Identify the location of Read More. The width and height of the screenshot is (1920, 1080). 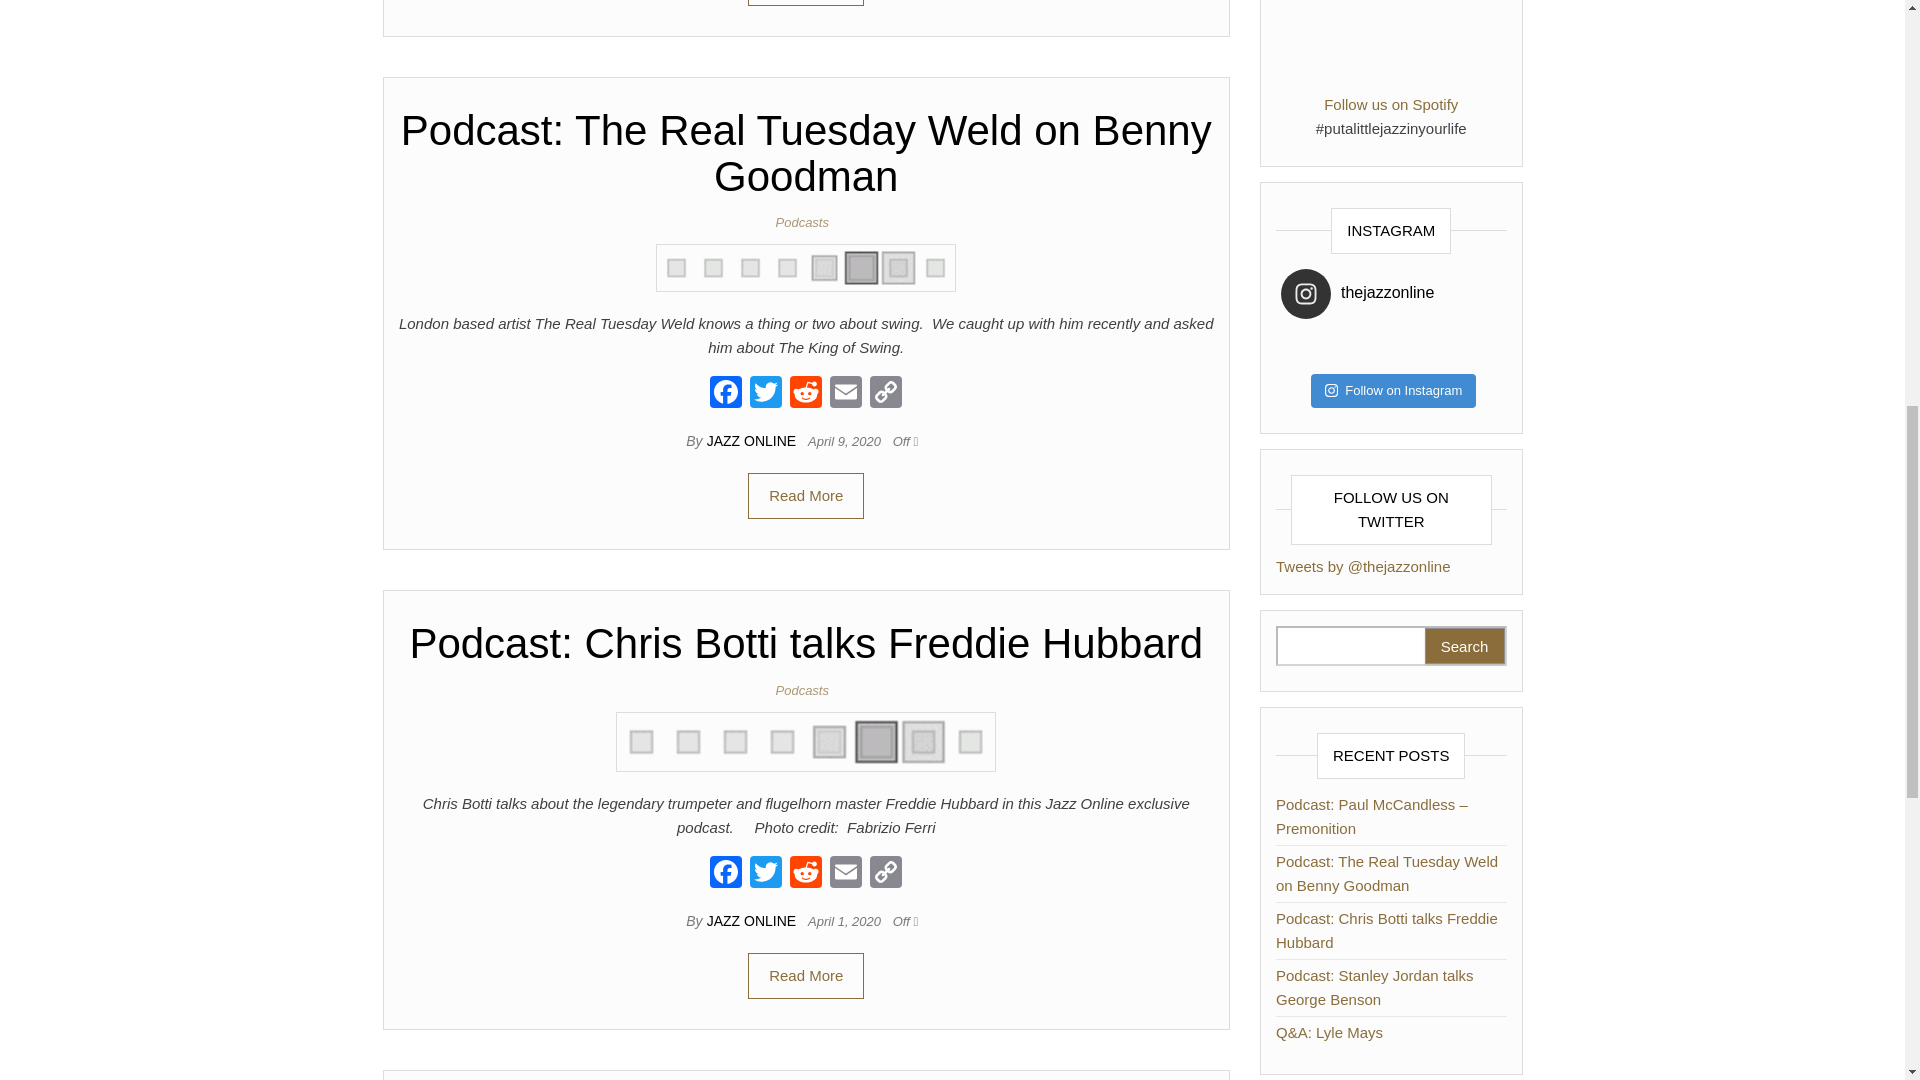
(806, 976).